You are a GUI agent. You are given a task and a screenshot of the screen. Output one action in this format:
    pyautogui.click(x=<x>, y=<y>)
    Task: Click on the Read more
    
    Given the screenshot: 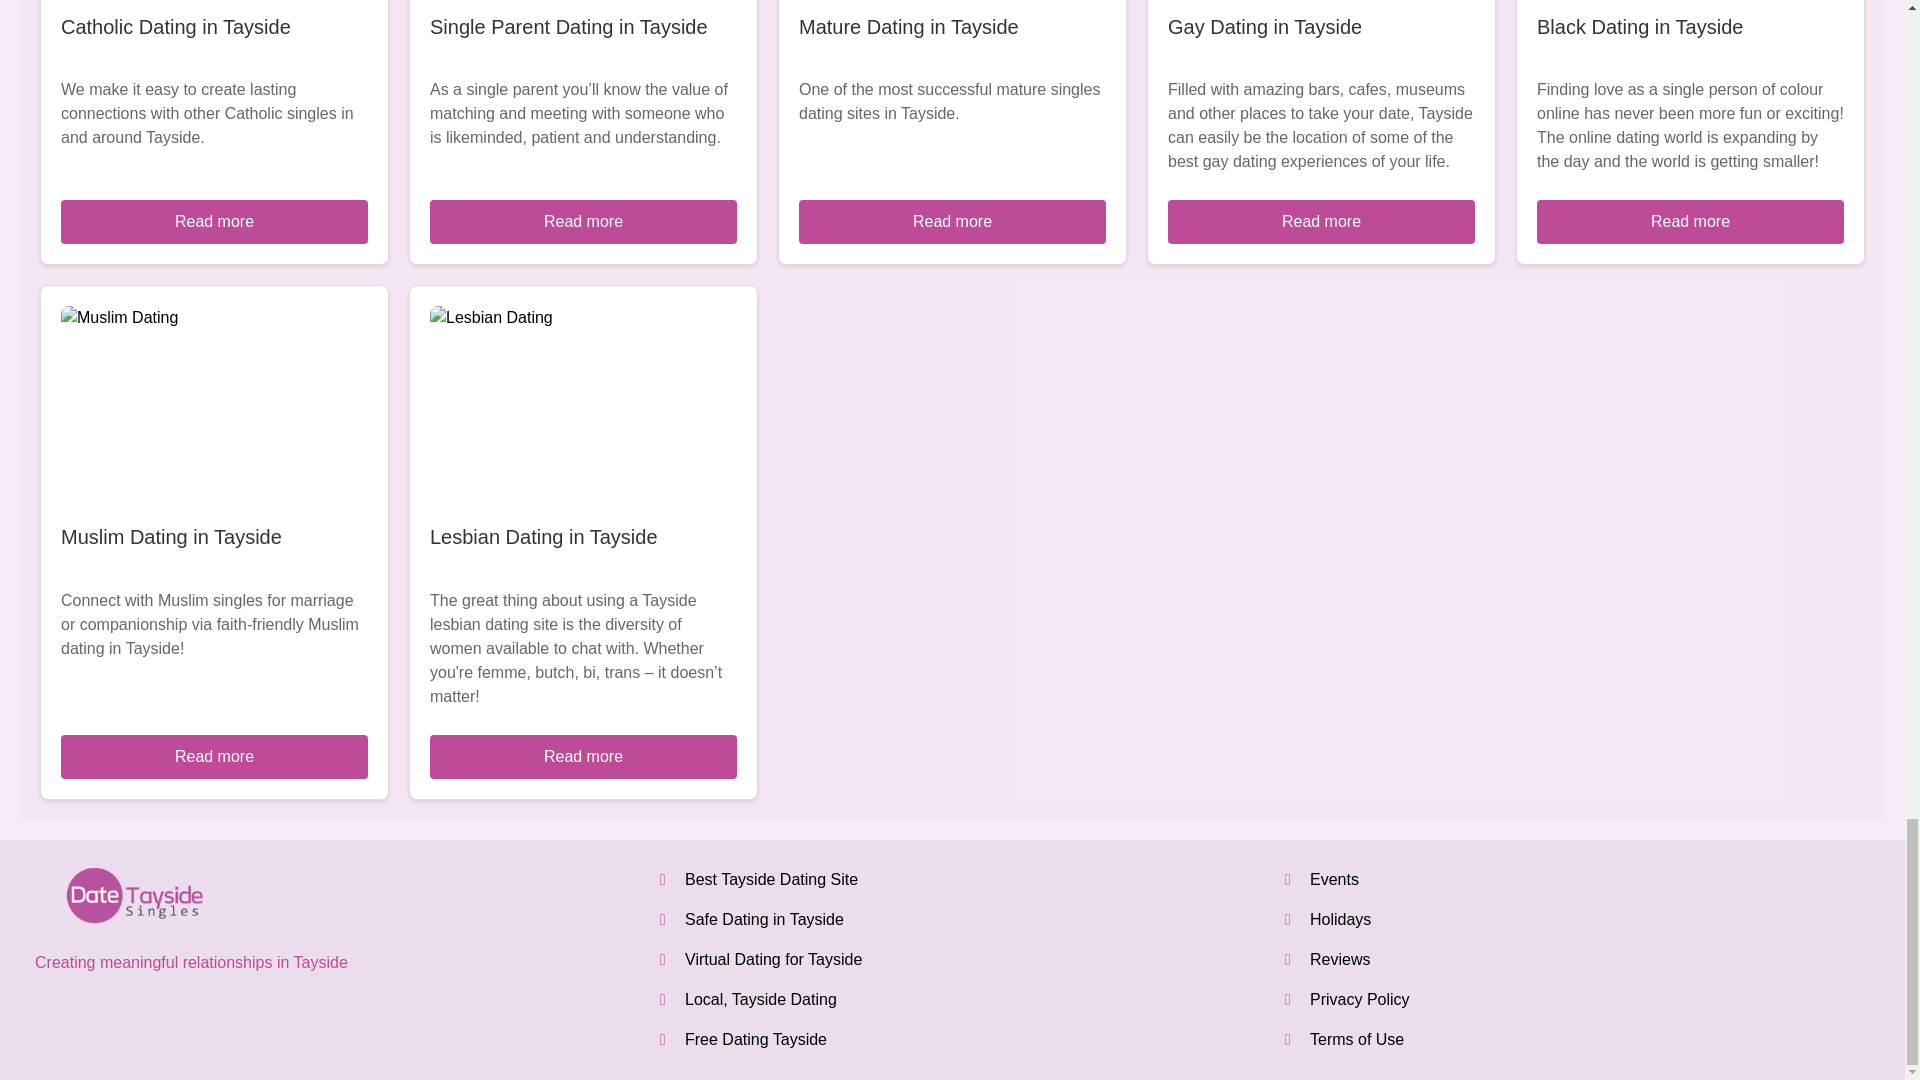 What is the action you would take?
    pyautogui.click(x=1690, y=222)
    